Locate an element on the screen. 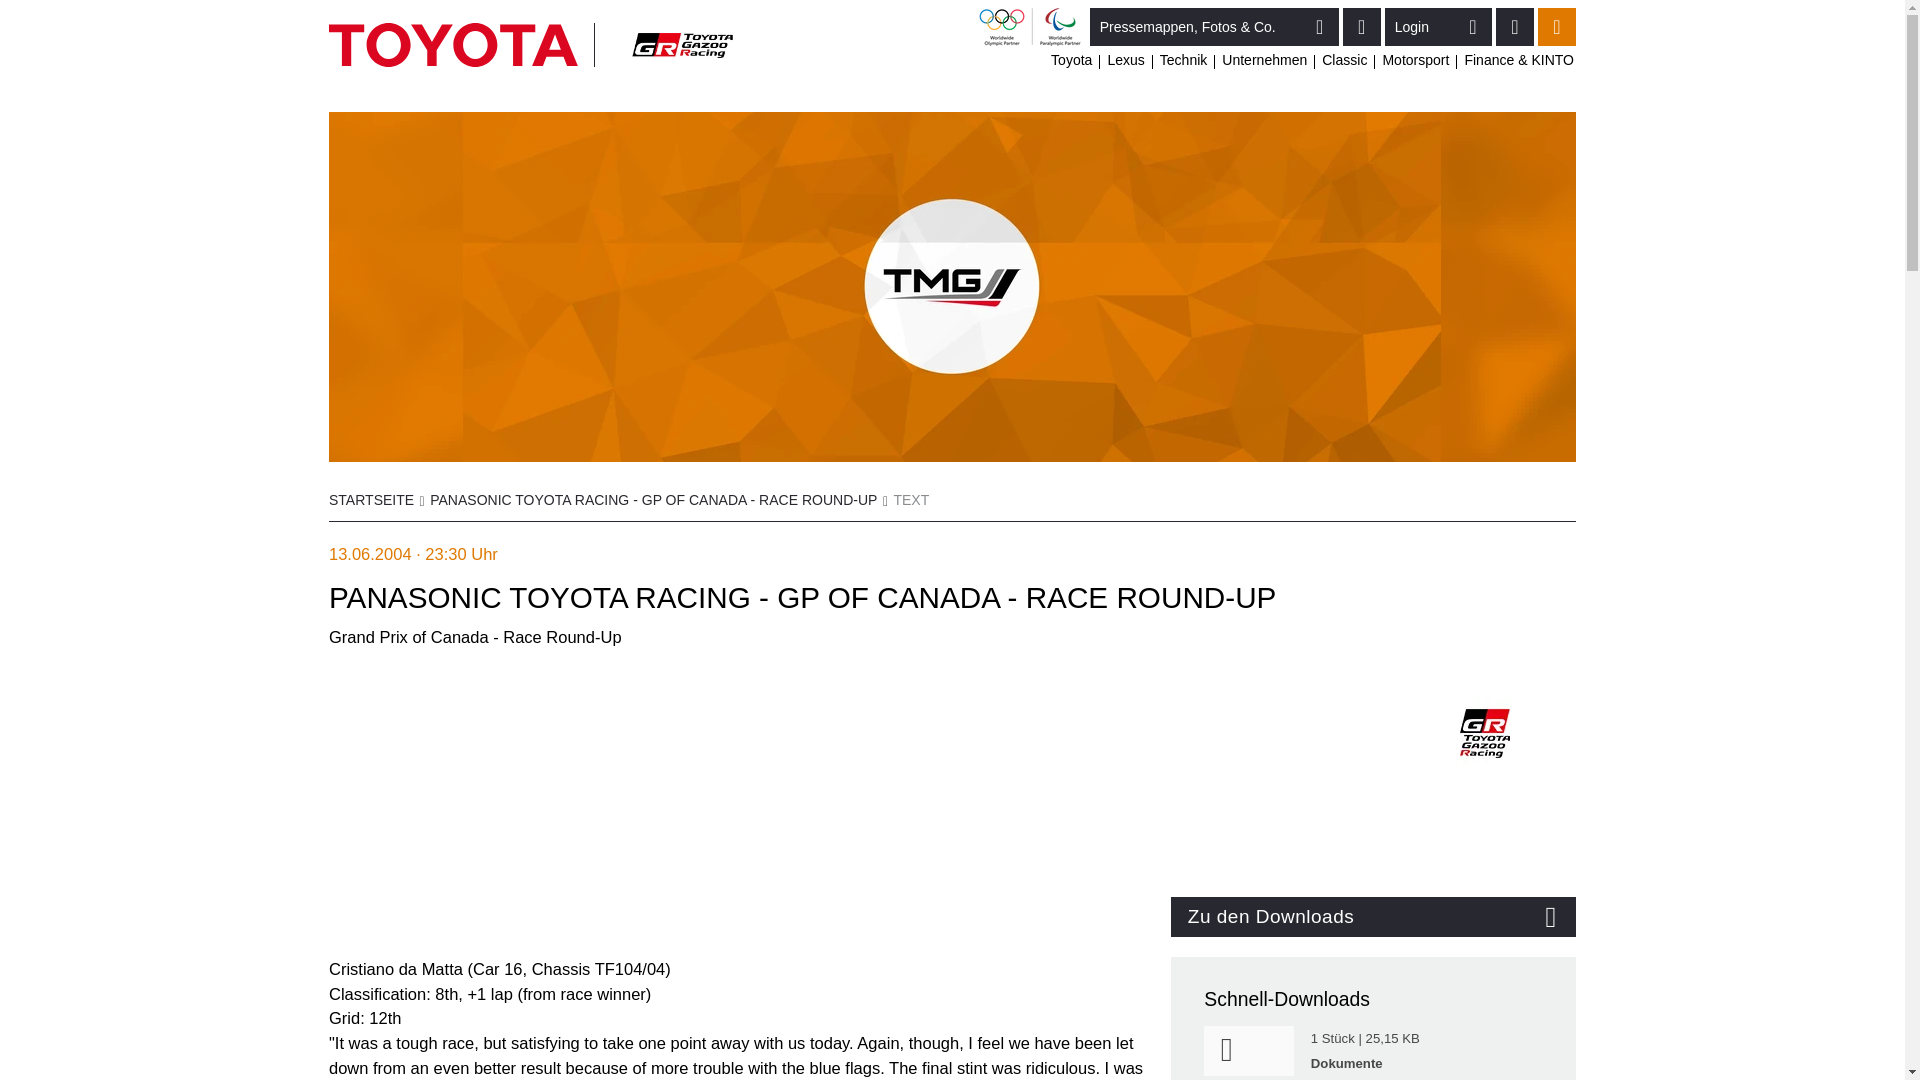  Login is located at coordinates (1438, 26).